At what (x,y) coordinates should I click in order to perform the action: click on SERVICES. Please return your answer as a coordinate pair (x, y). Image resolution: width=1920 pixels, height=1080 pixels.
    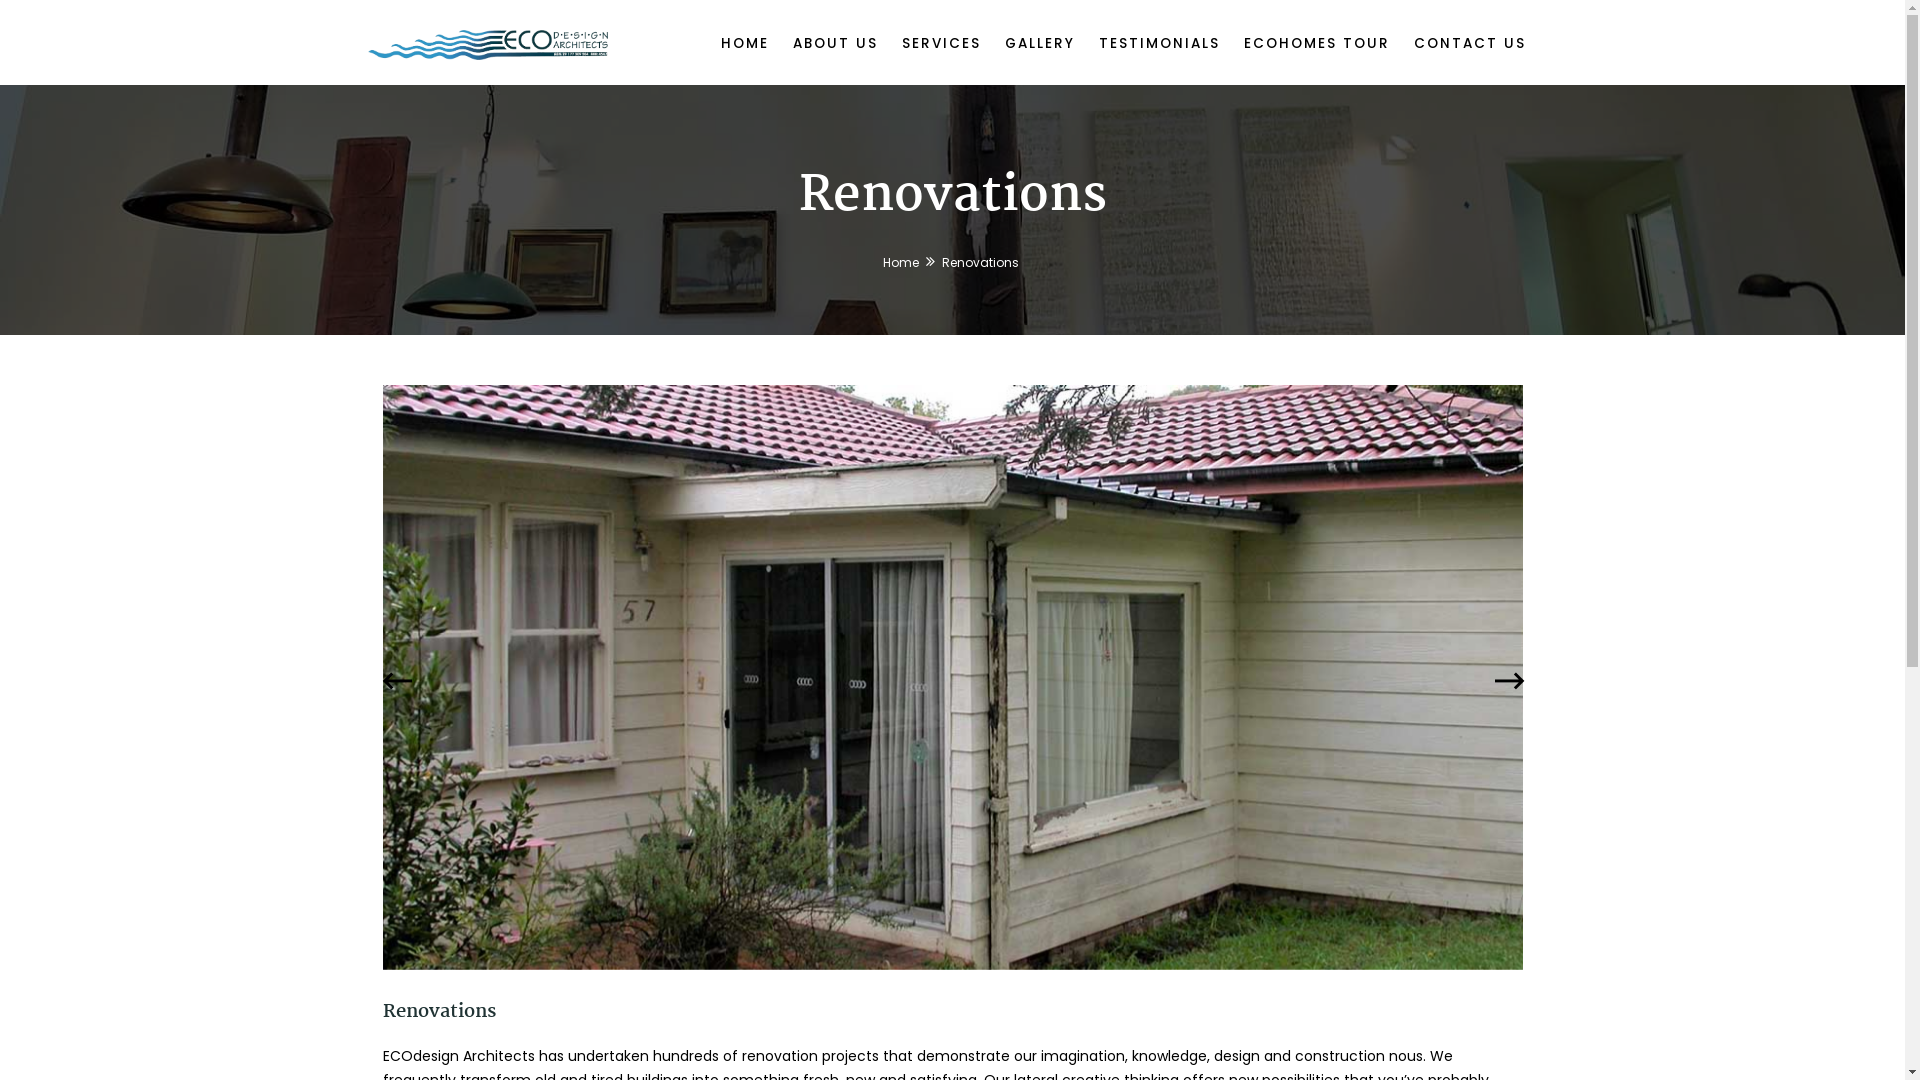
    Looking at the image, I should click on (942, 40).